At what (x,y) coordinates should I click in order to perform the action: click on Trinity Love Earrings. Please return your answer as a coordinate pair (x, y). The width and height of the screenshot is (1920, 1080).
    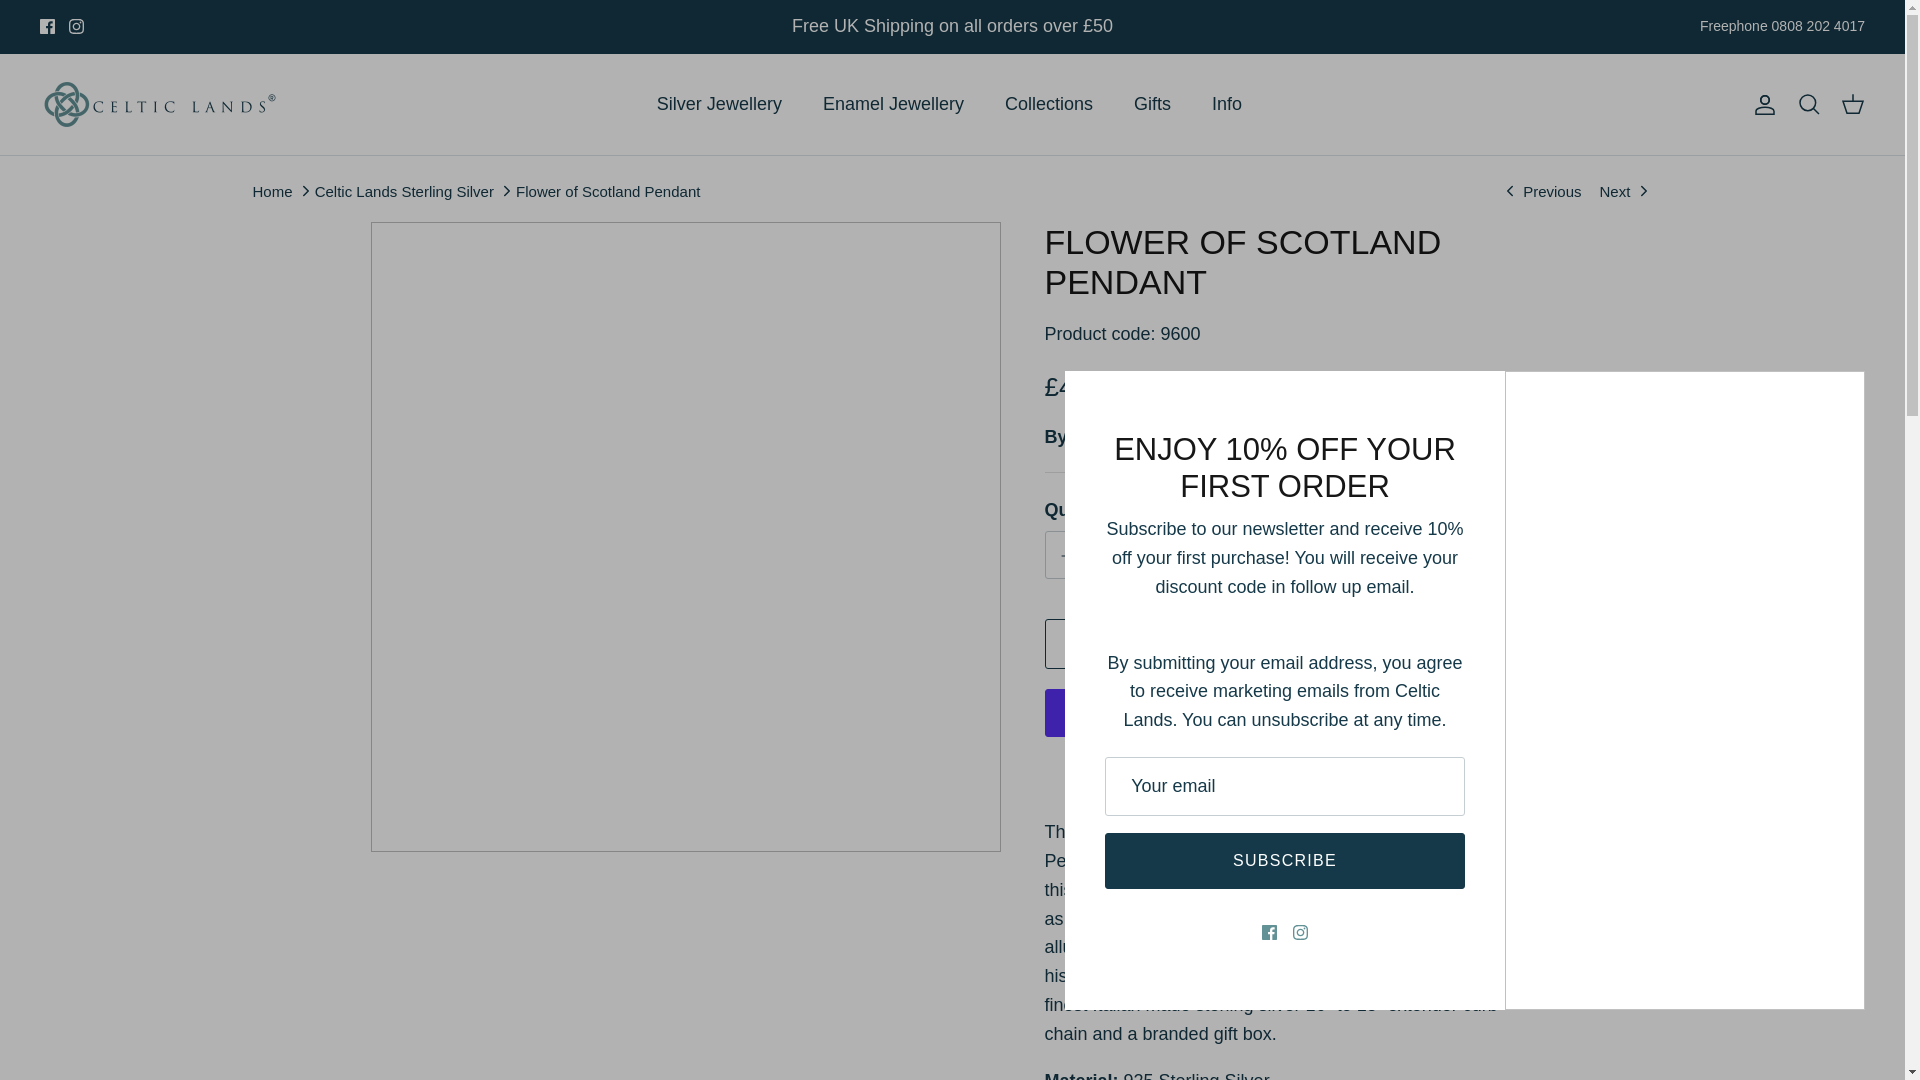
    Looking at the image, I should click on (1542, 190).